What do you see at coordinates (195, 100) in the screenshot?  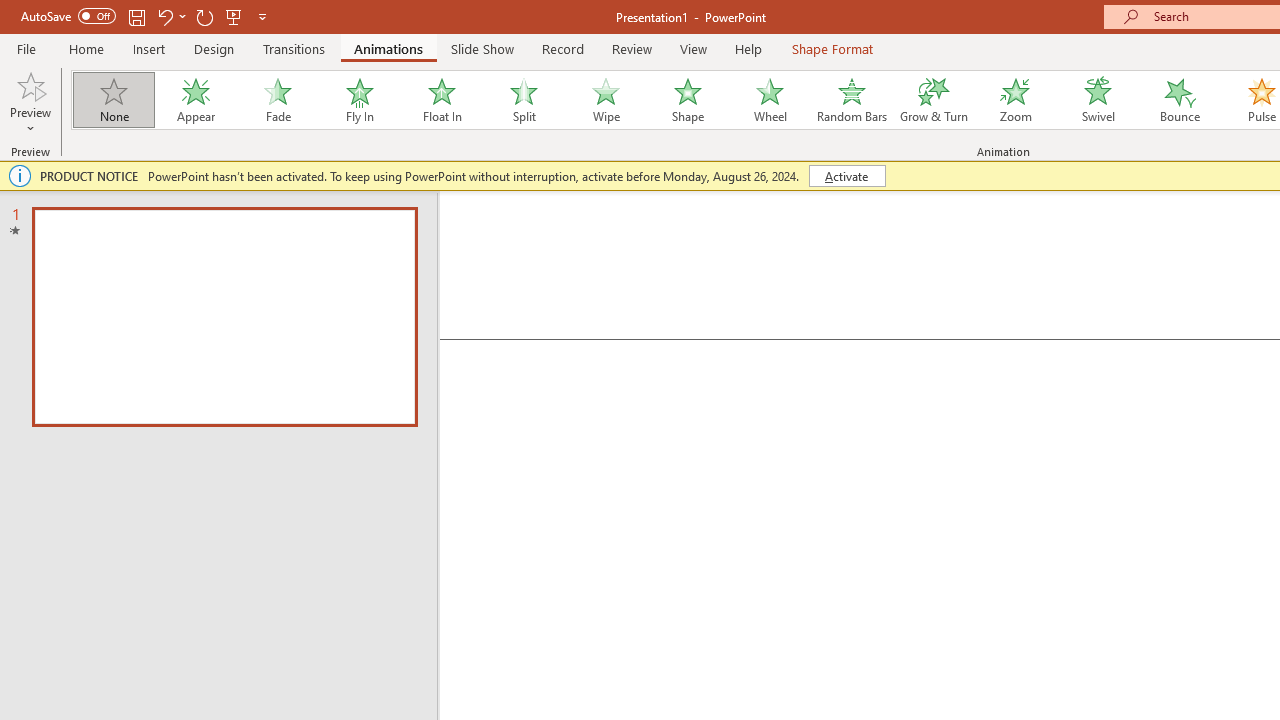 I see `Appear` at bounding box center [195, 100].